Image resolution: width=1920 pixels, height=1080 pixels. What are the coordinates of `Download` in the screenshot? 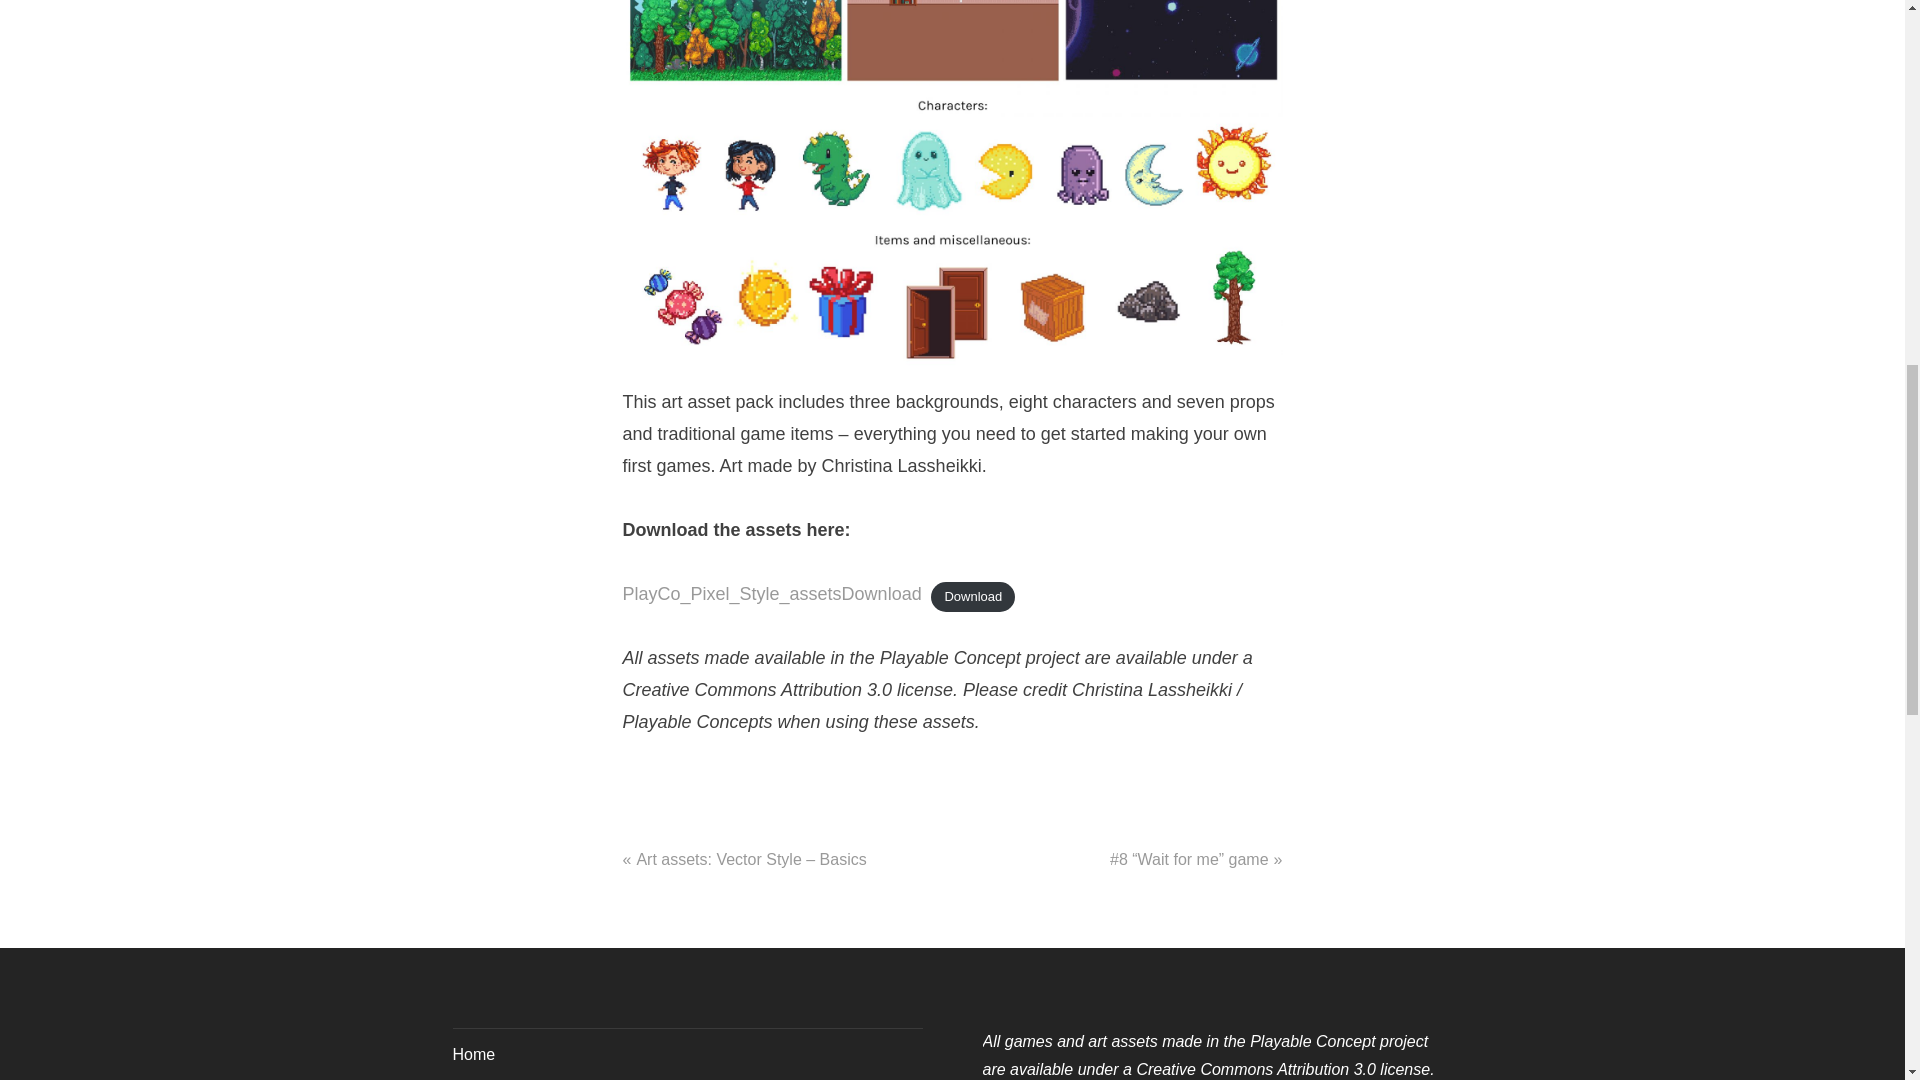 It's located at (973, 597).